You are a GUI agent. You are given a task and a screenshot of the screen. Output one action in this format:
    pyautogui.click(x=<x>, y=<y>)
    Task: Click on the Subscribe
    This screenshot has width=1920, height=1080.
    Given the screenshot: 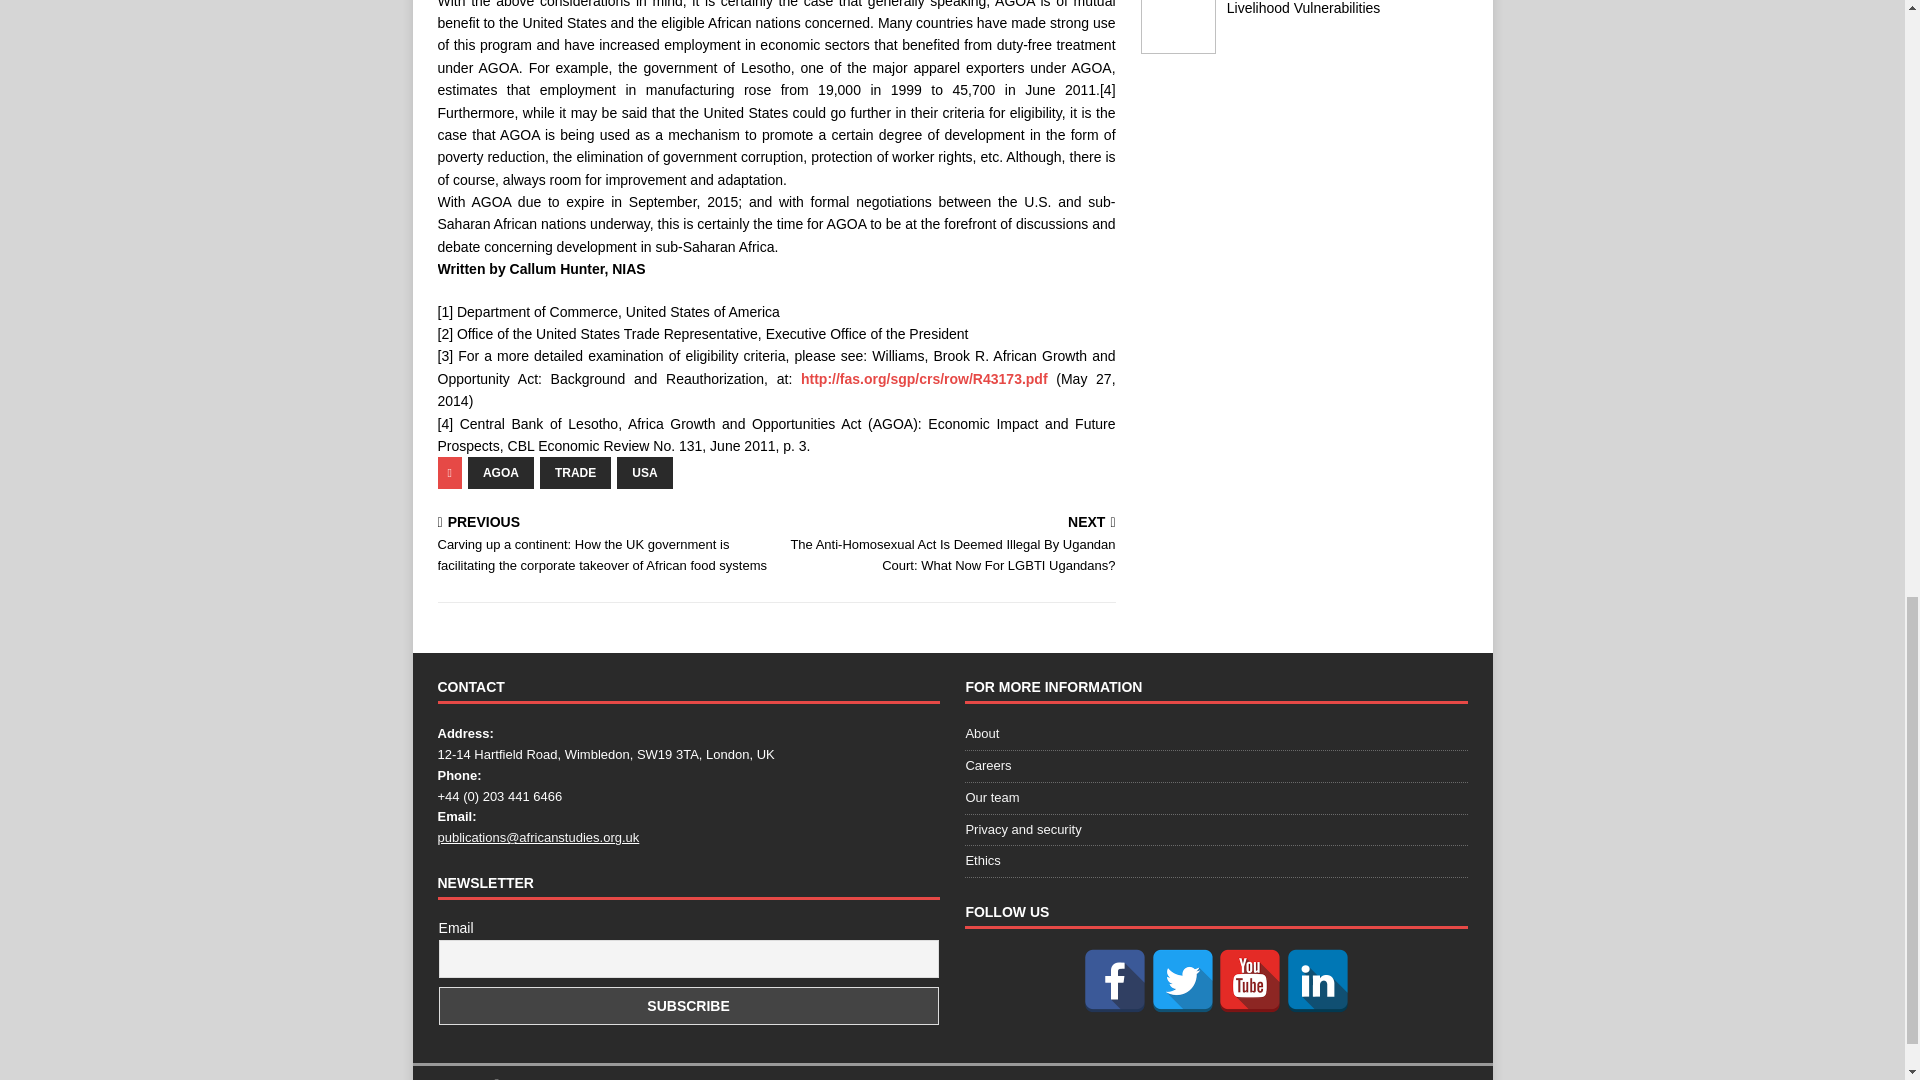 What is the action you would take?
    pyautogui.click(x=688, y=1006)
    